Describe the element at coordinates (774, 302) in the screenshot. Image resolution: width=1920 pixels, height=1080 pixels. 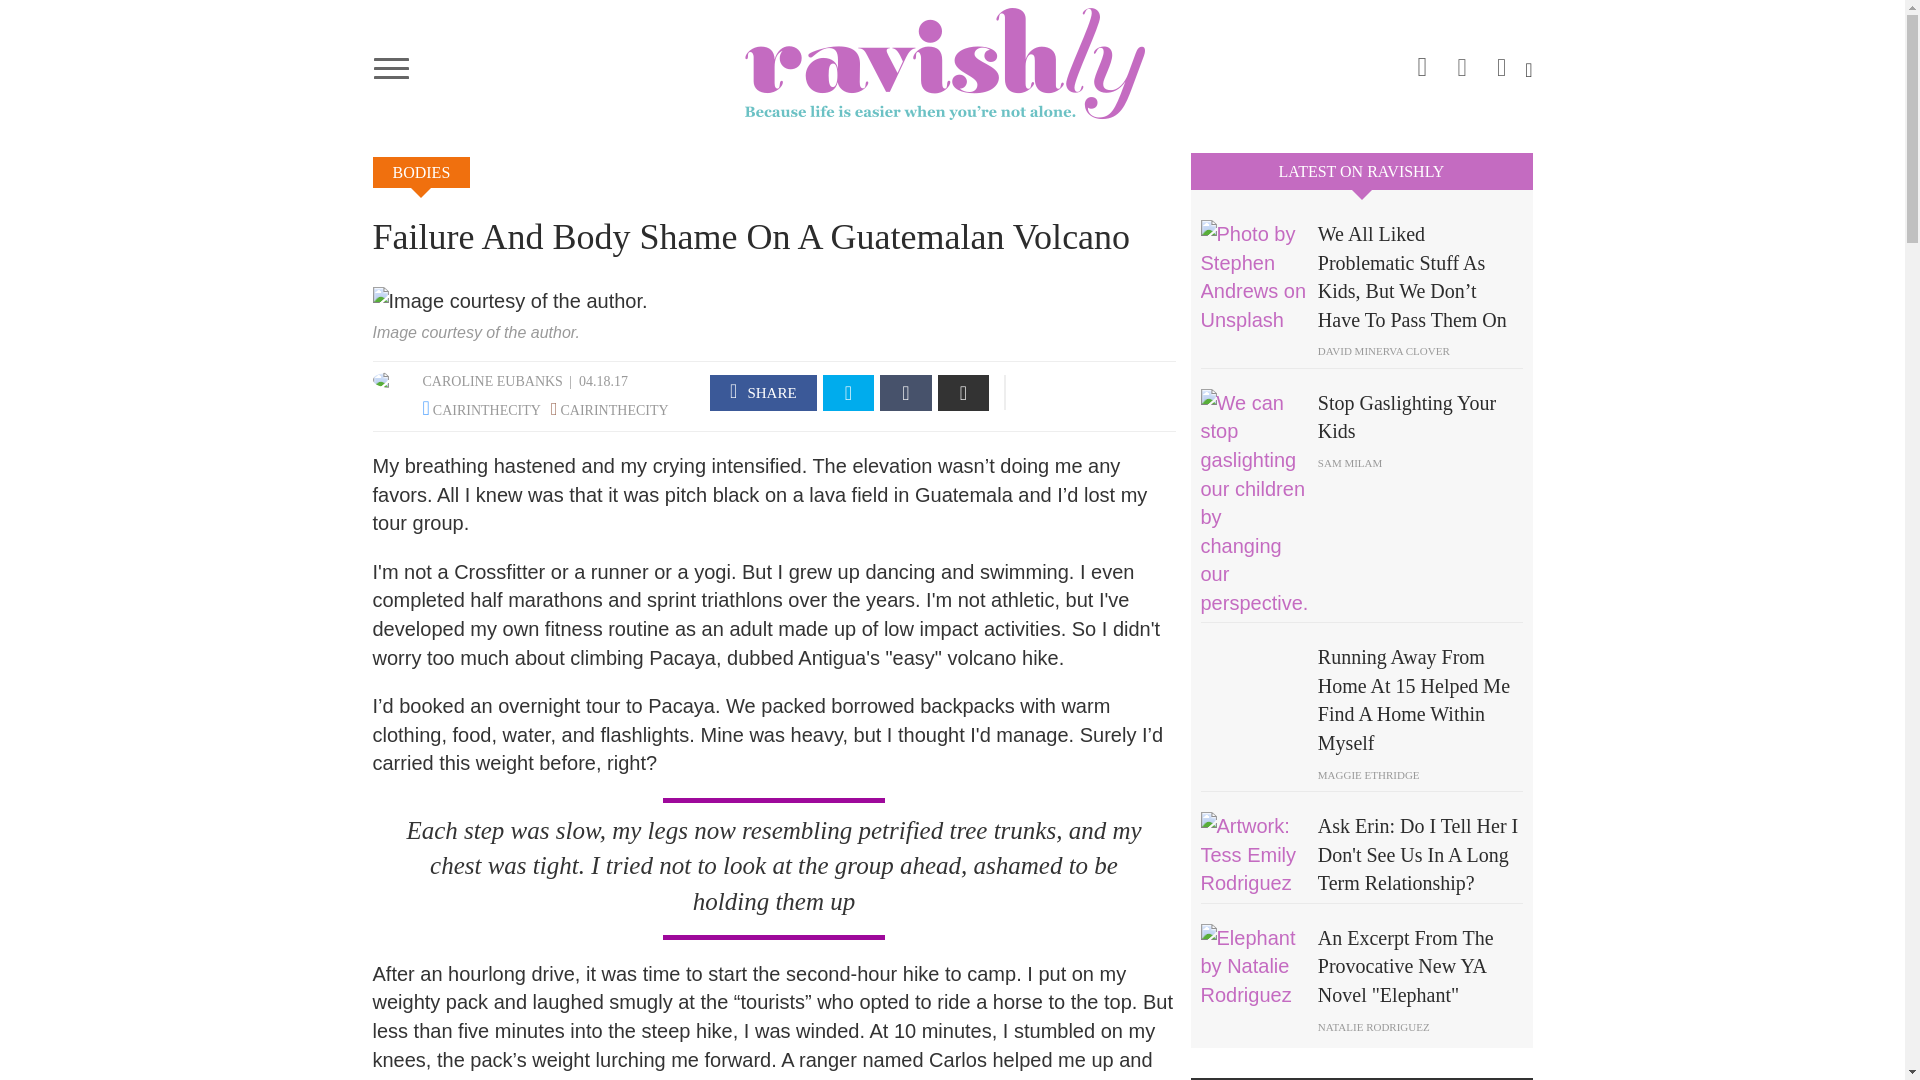
I see `Image courtesy of the author. ` at that location.